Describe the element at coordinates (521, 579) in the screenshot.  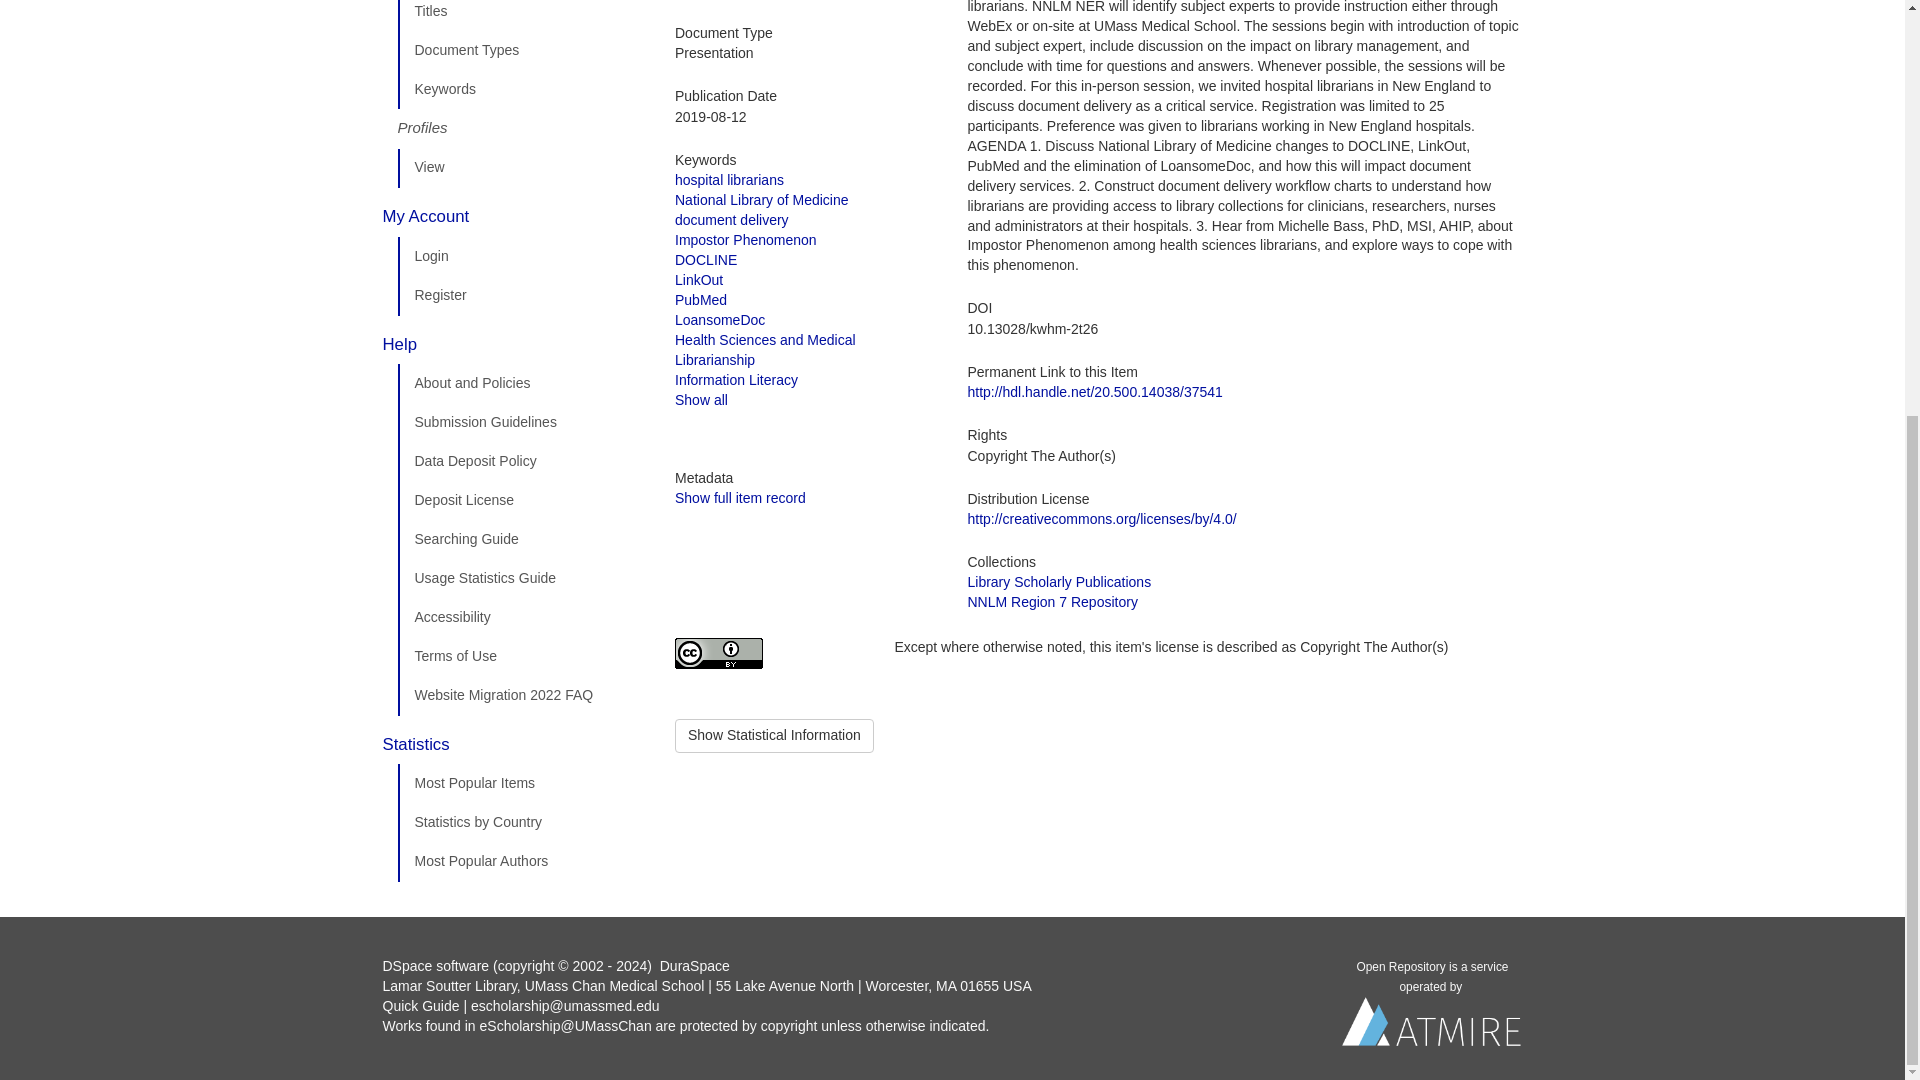
I see `Usage Statistics Guide` at that location.